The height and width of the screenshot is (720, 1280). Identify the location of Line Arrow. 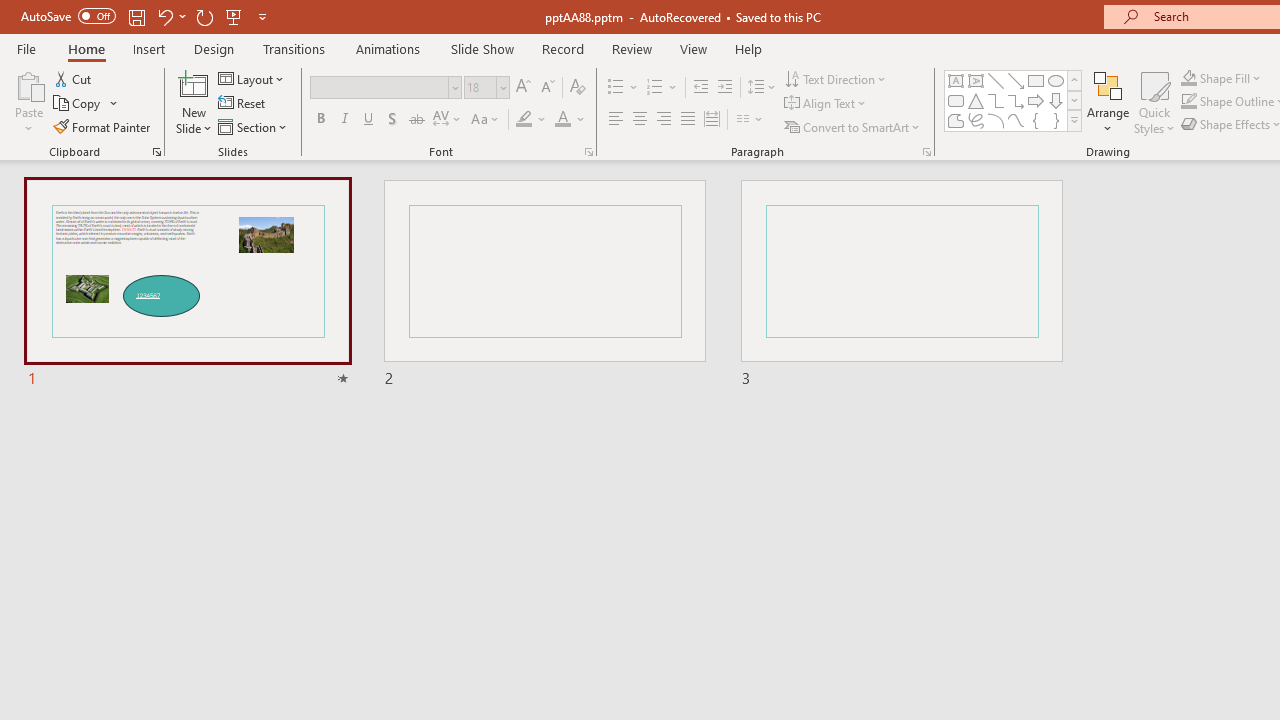
(1016, 80).